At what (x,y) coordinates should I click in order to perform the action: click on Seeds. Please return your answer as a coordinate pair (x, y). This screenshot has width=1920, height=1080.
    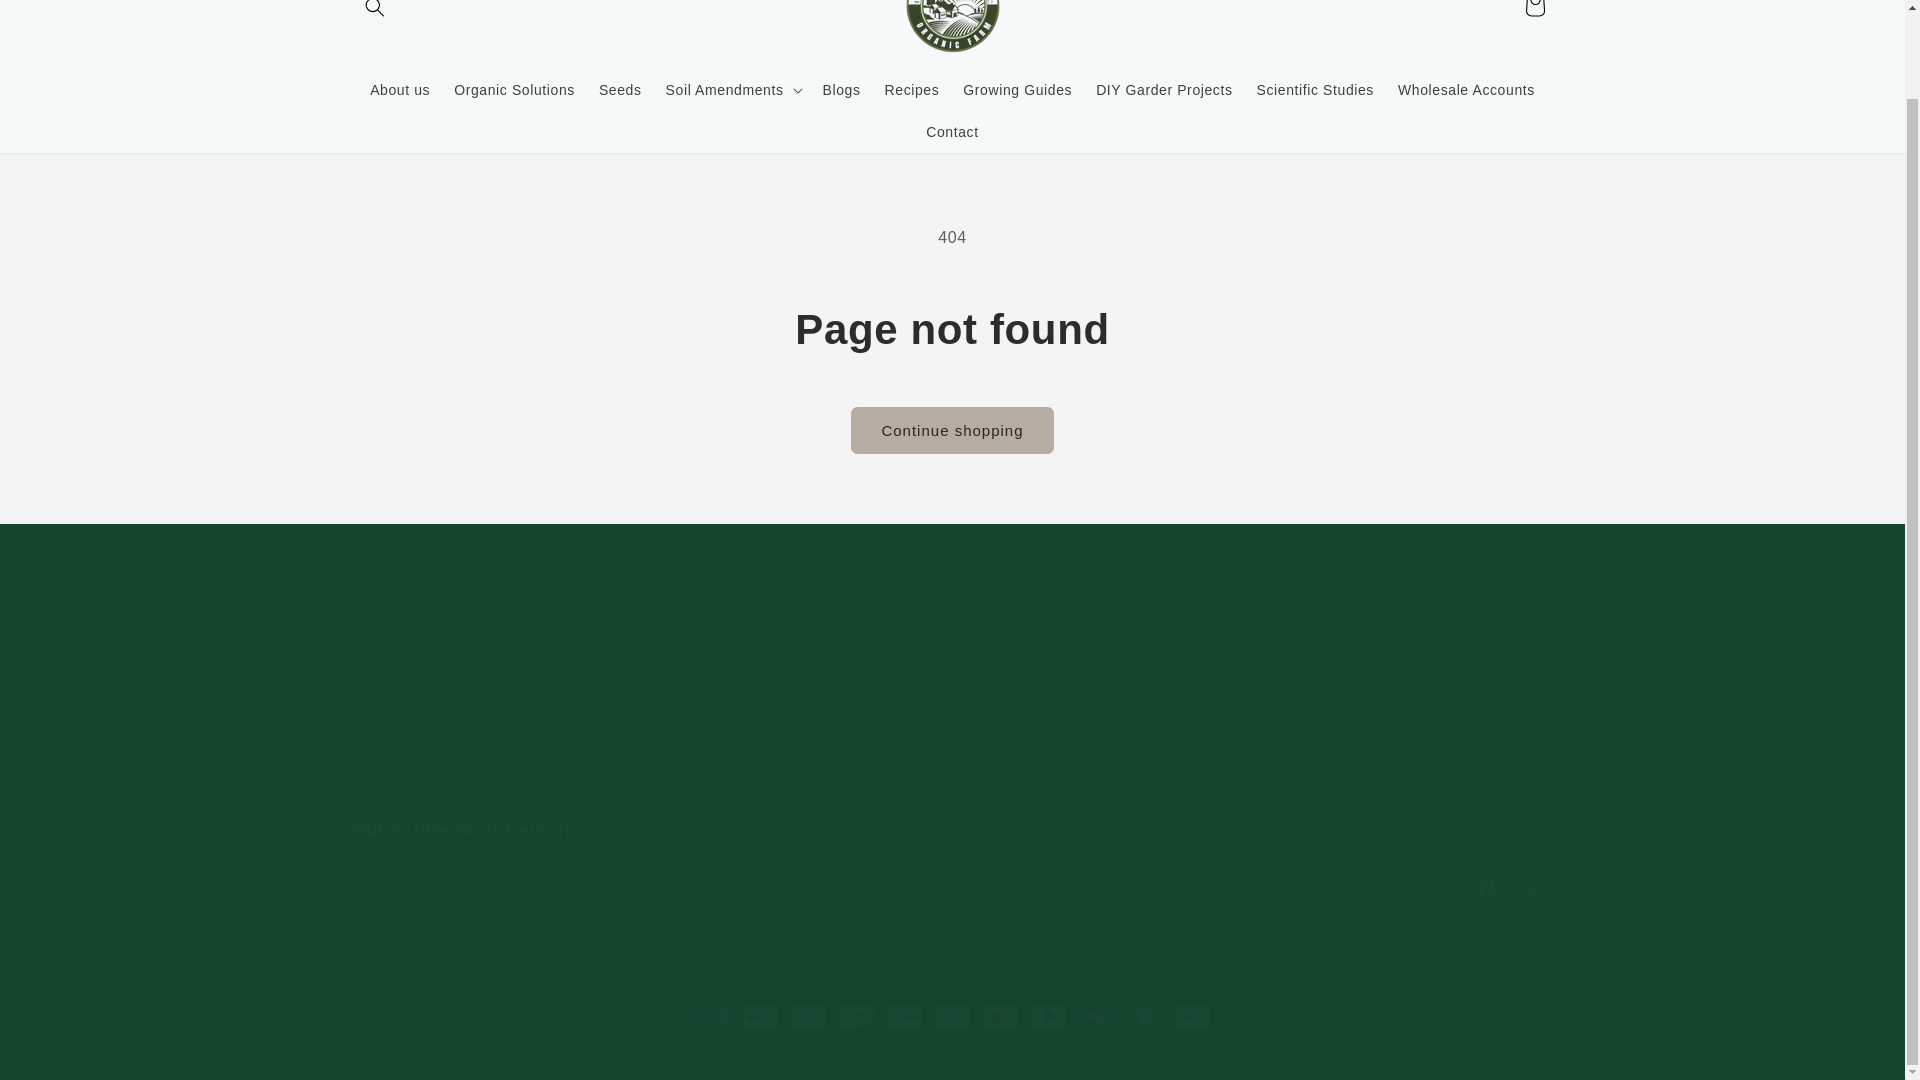
    Looking at the image, I should click on (399, 90).